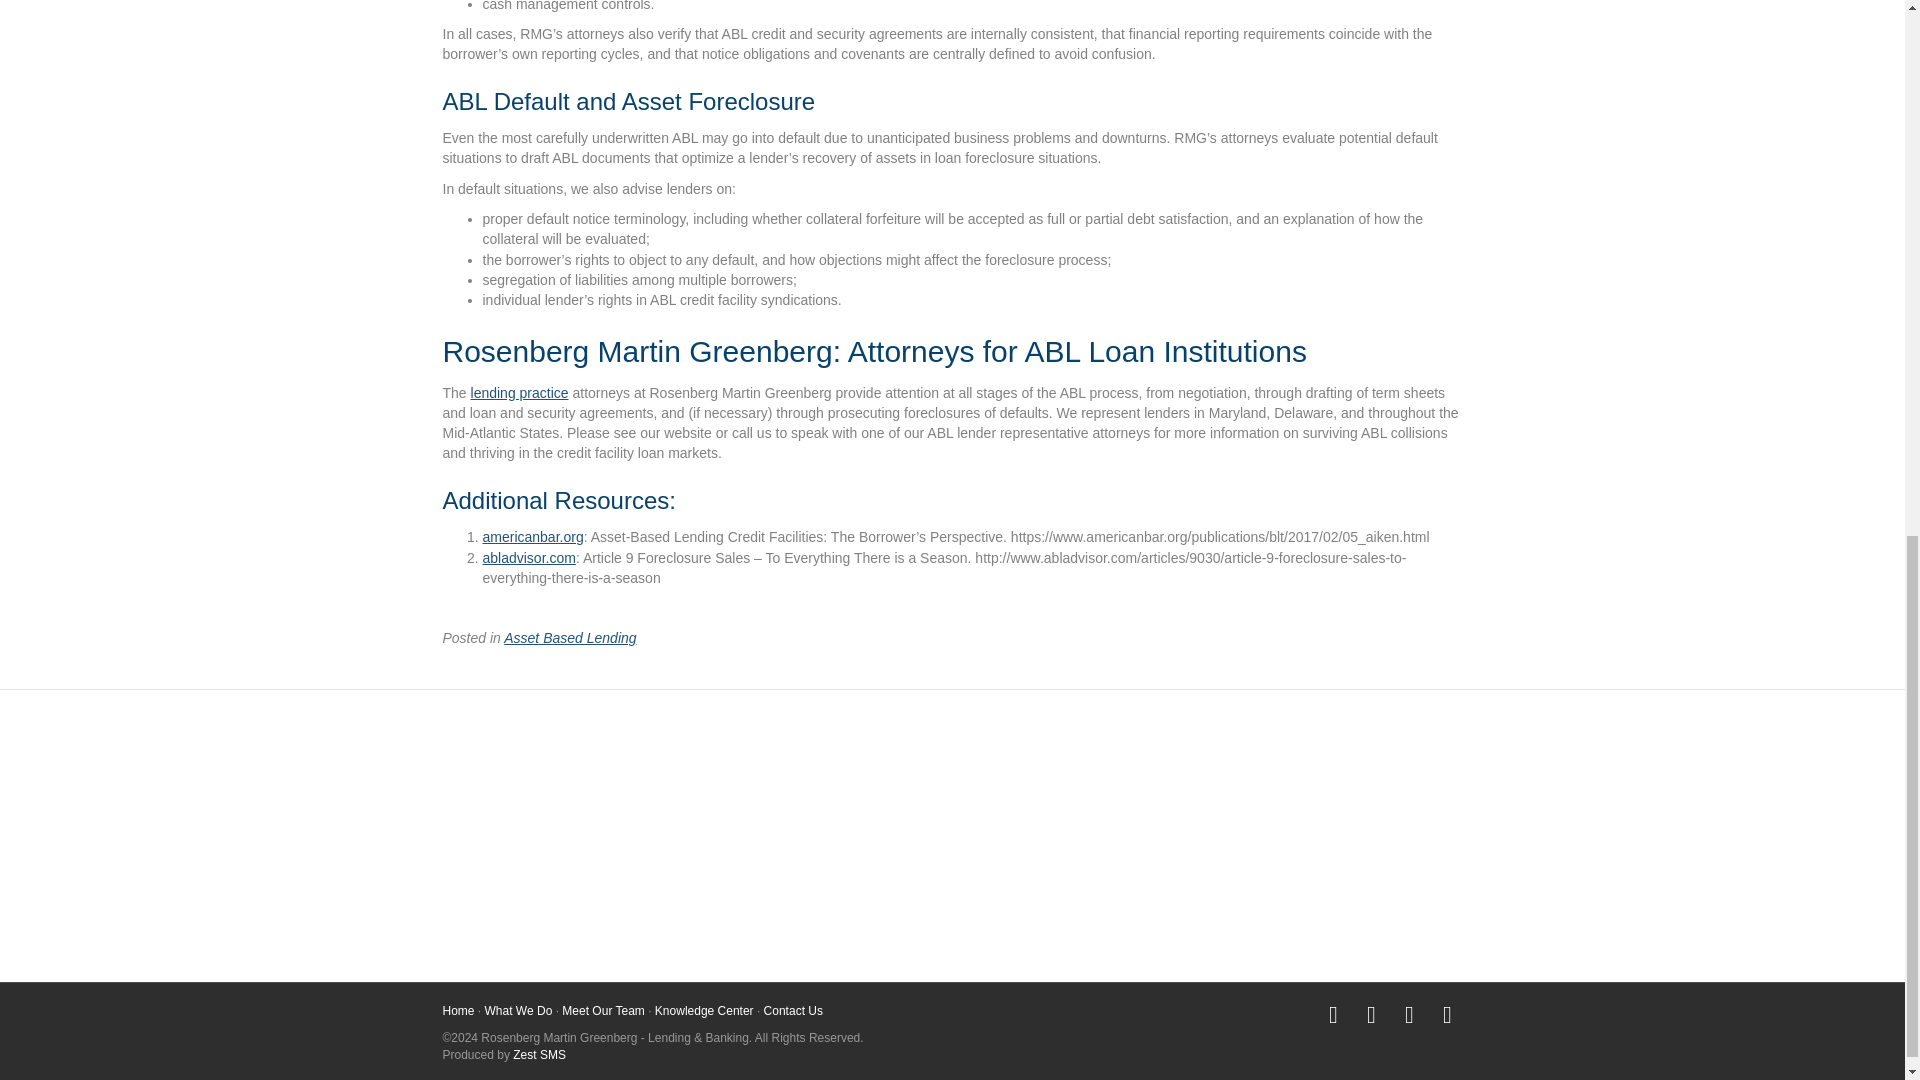 The height and width of the screenshot is (1080, 1920). Describe the element at coordinates (1304, 850) in the screenshot. I see `Real Estate Finance` at that location.